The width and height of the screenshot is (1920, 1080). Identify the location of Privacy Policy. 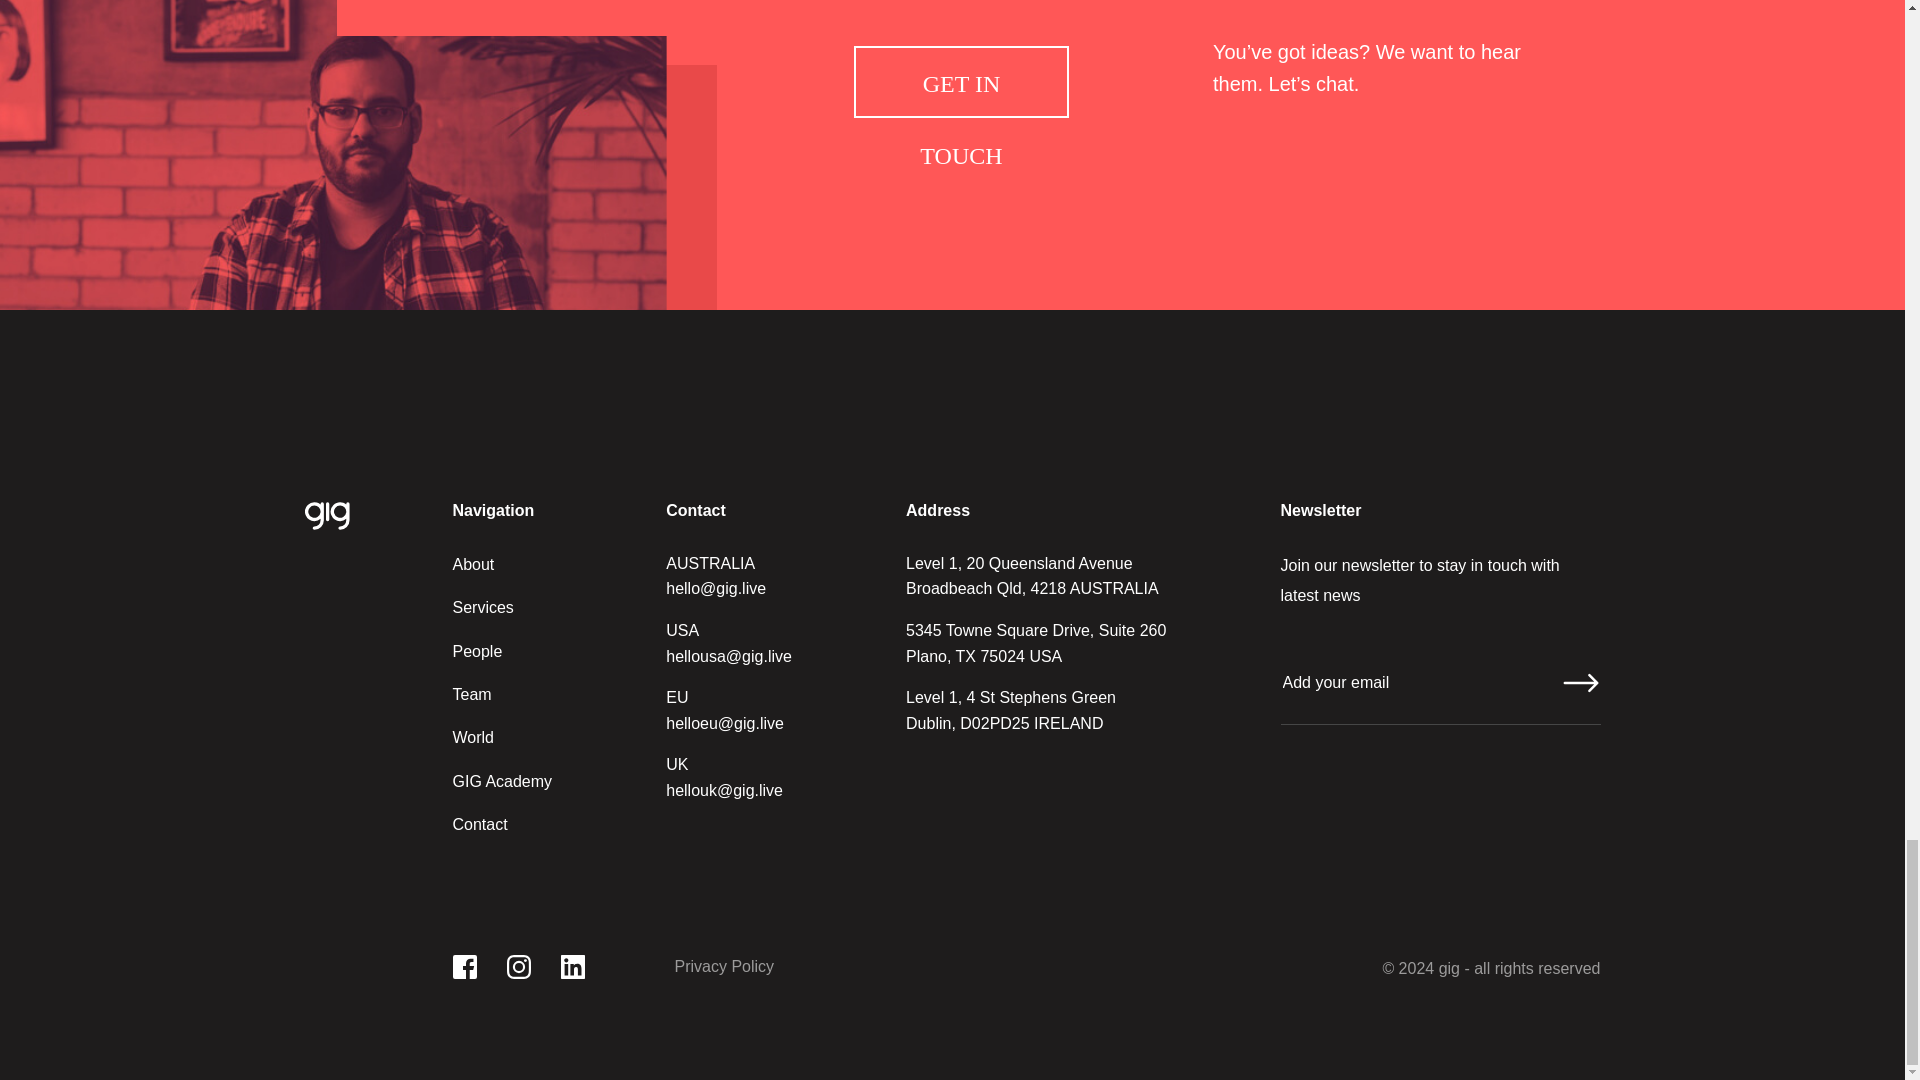
(723, 966).